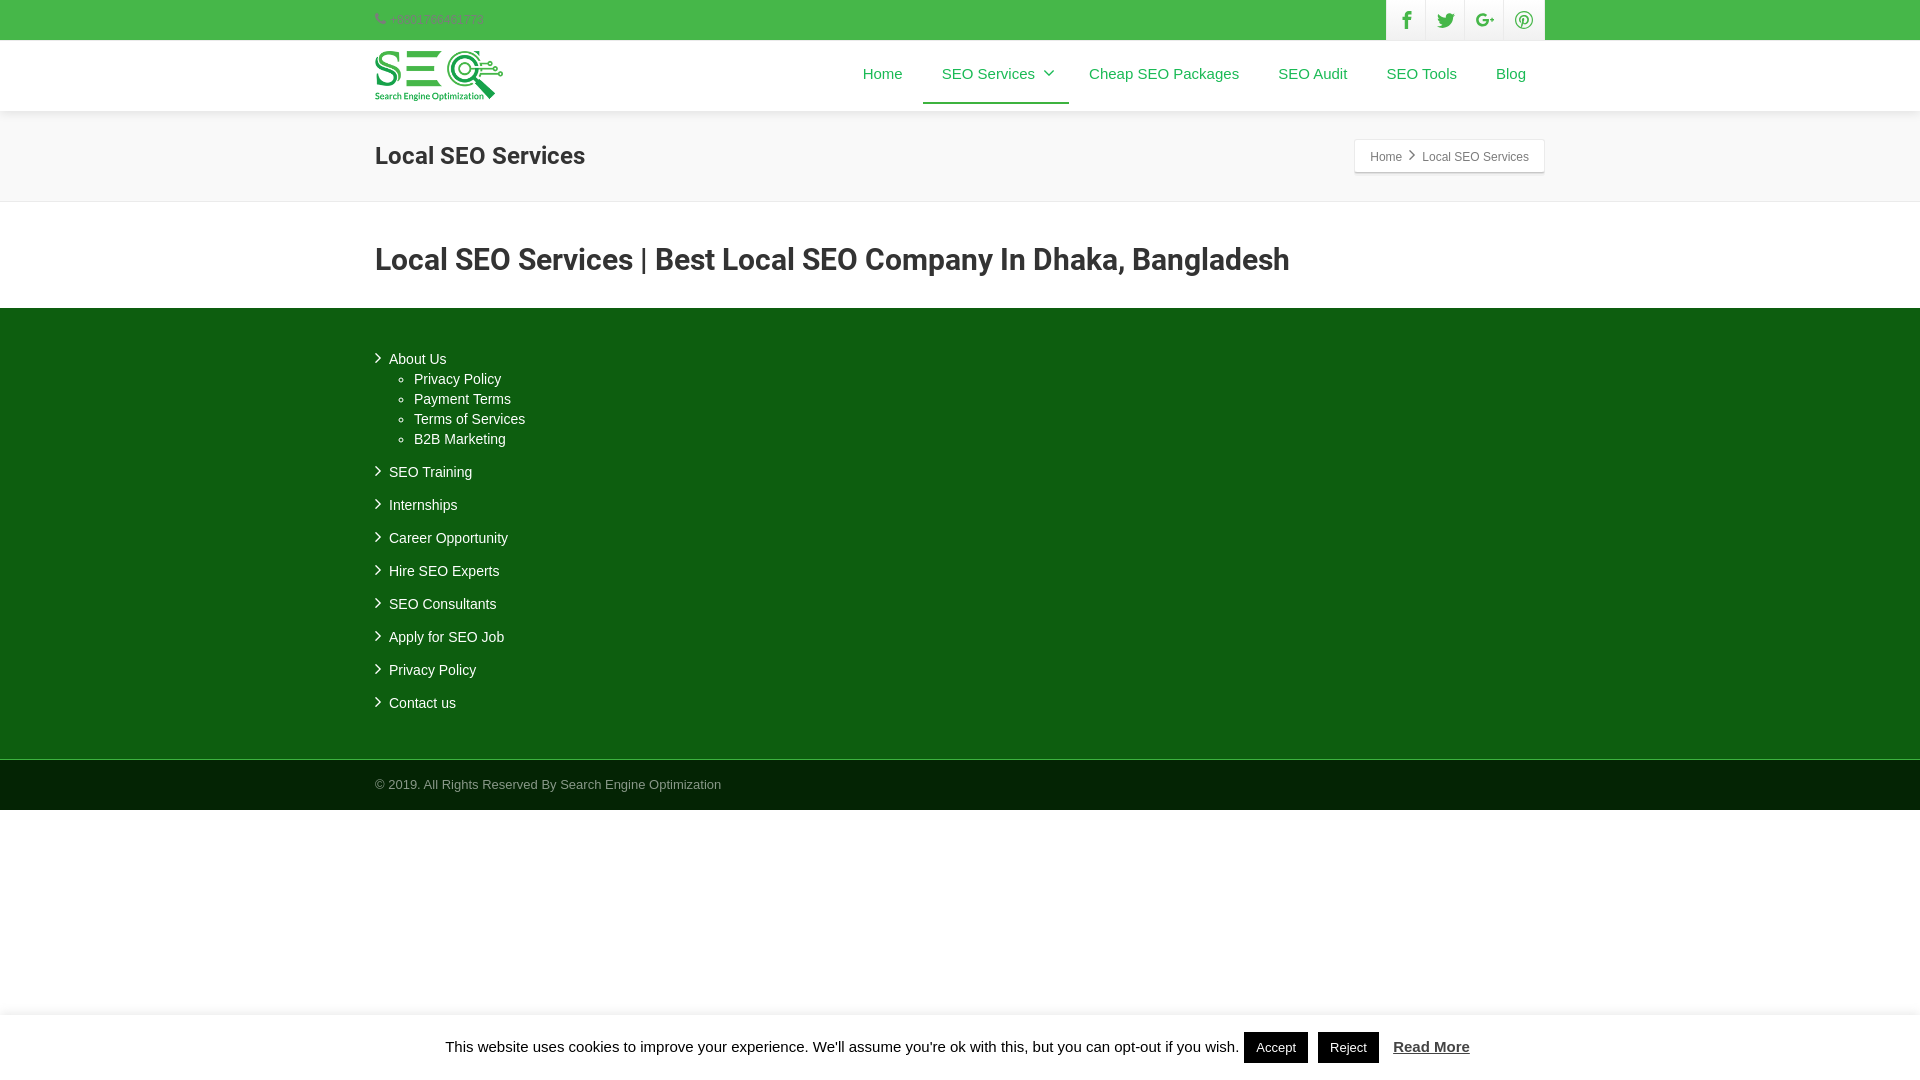 Image resolution: width=1920 pixels, height=1080 pixels. I want to click on Cheap SEO Packages, so click(1164, 75).